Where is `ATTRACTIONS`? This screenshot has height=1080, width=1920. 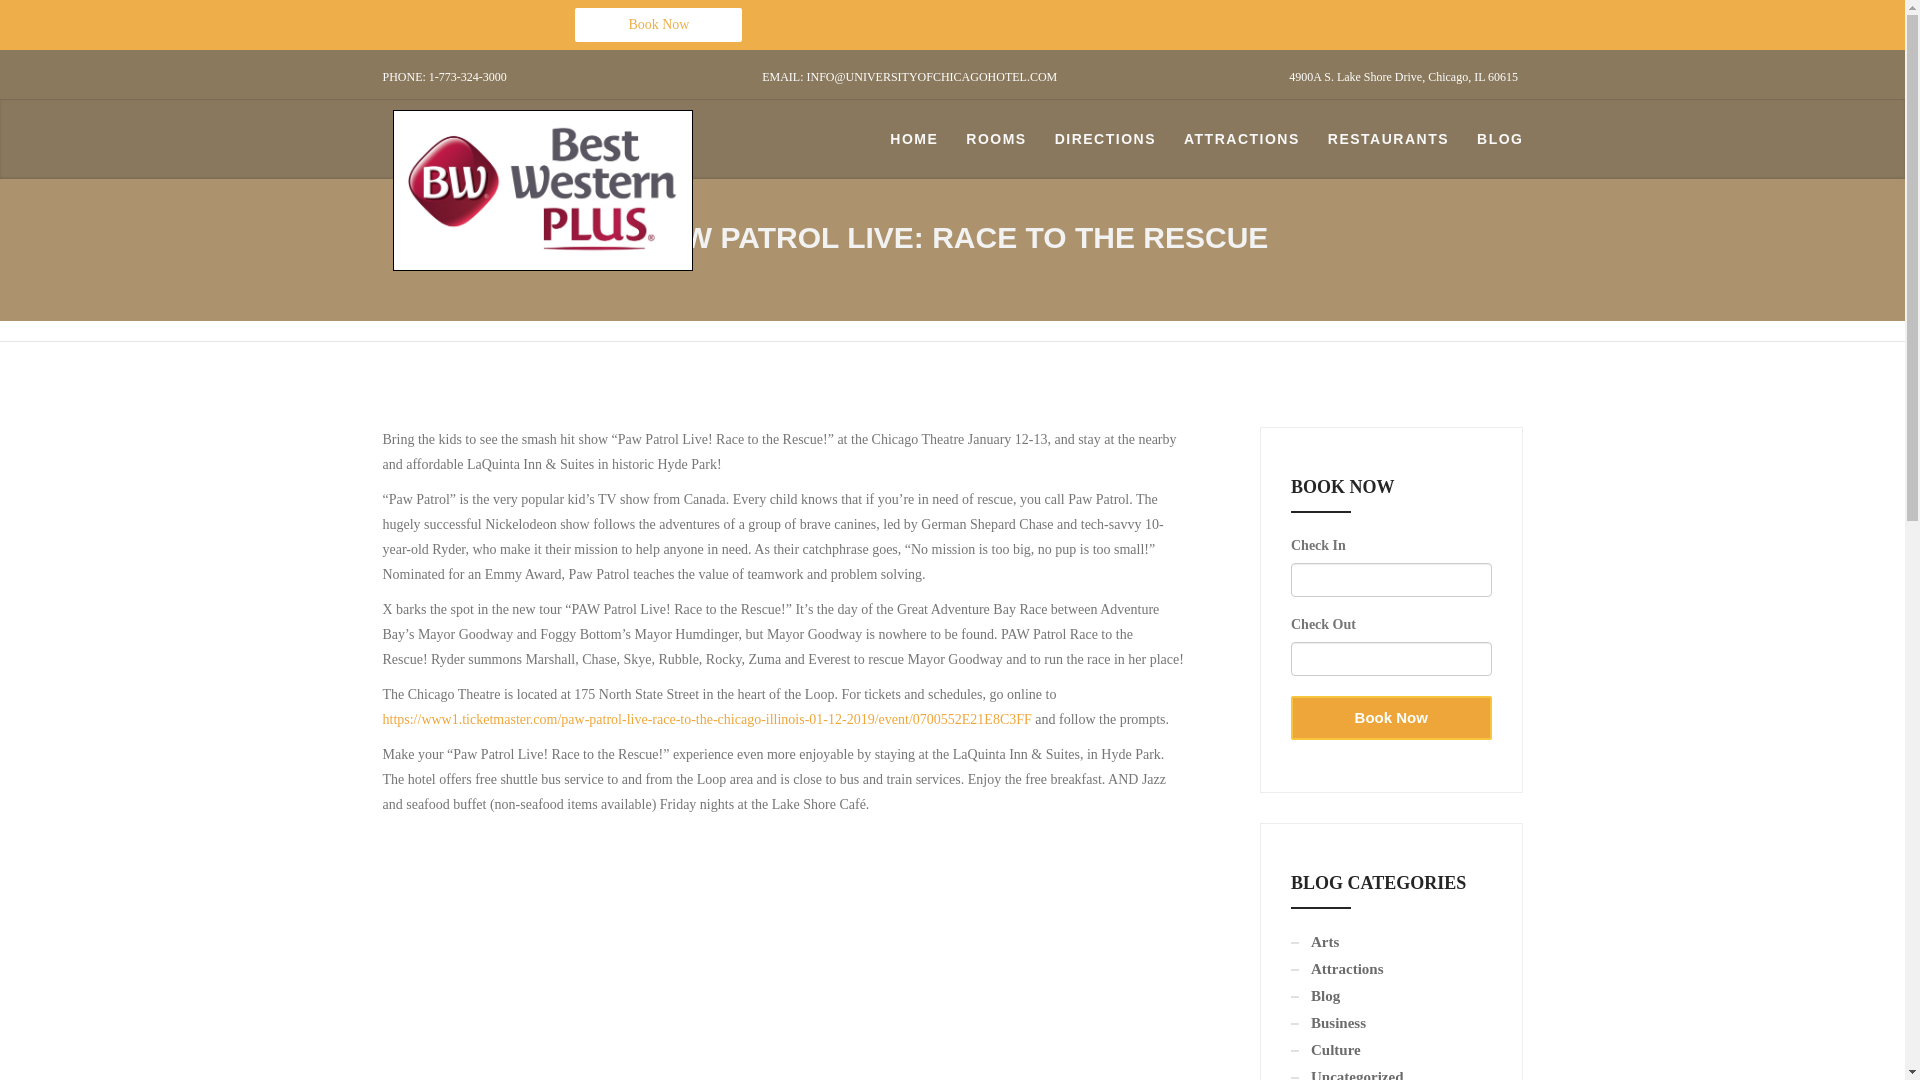
ATTRACTIONS is located at coordinates (1241, 138).